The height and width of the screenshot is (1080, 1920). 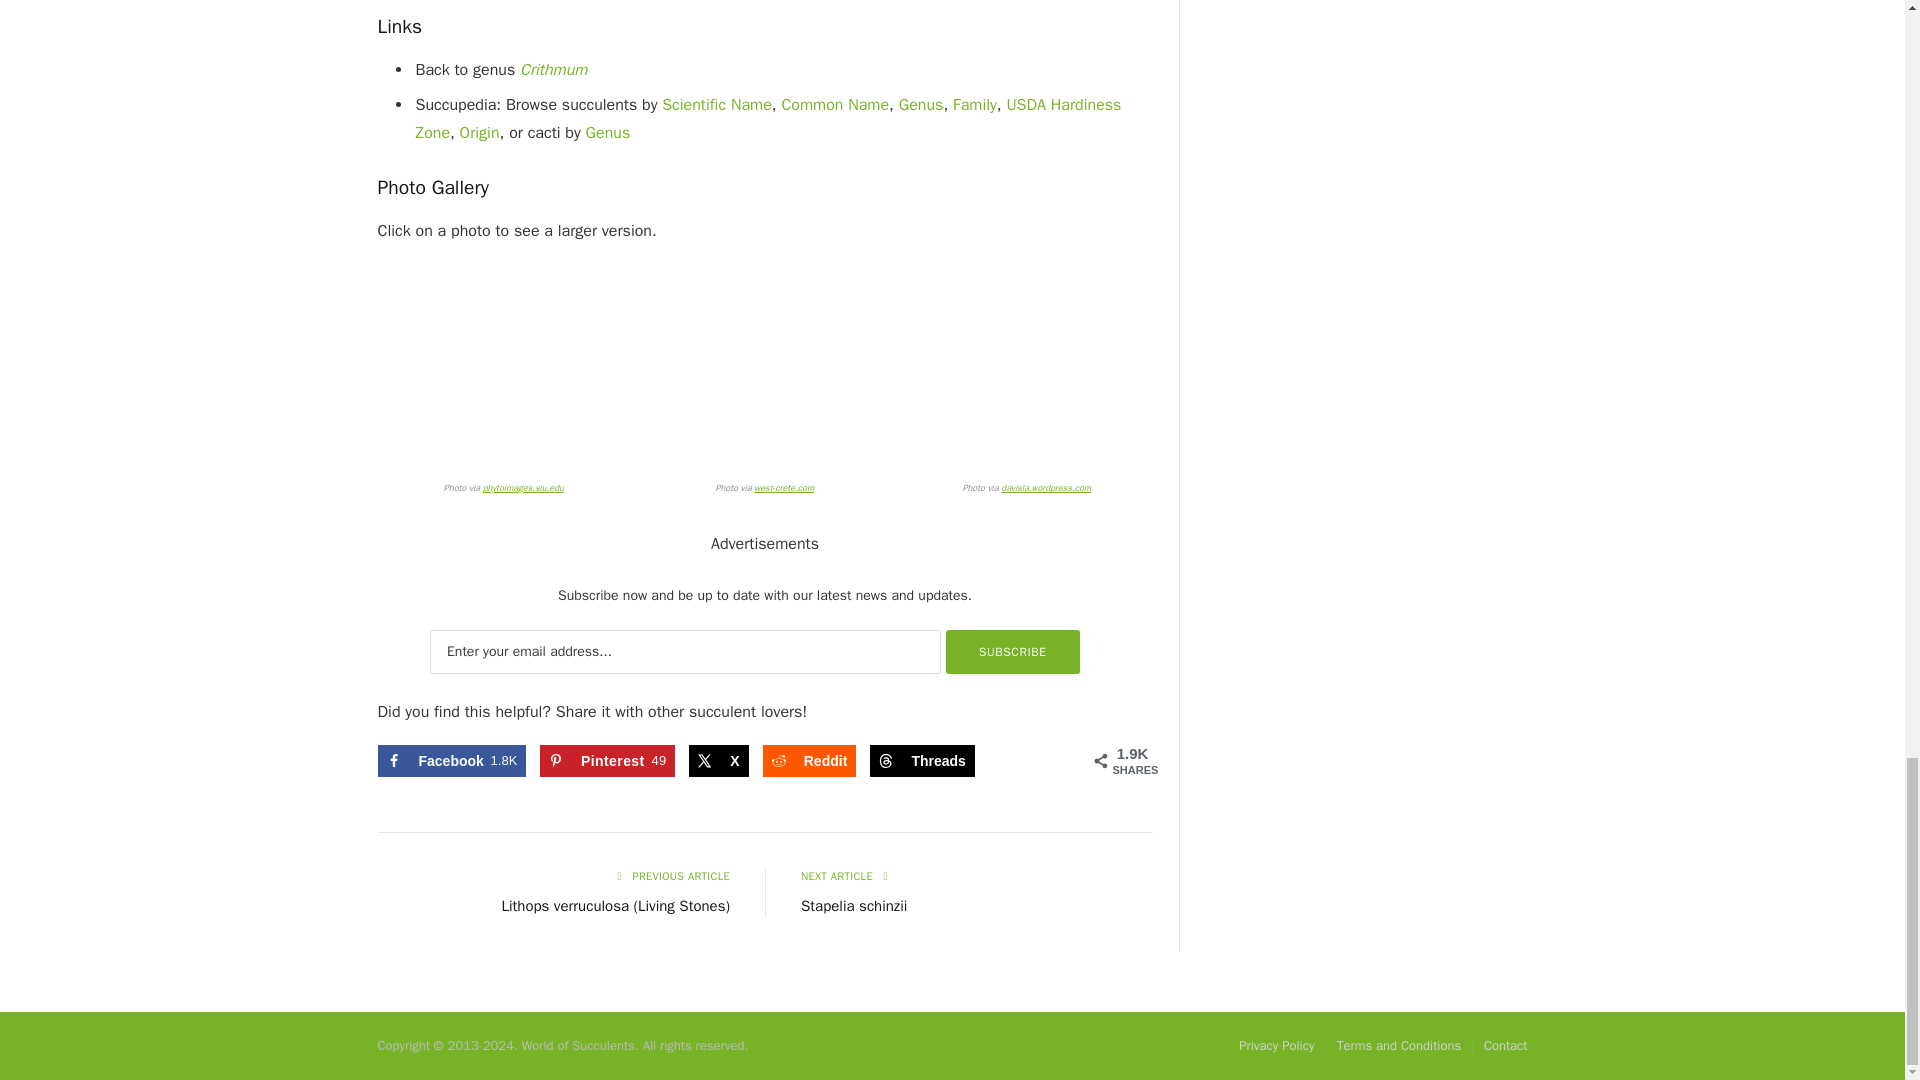 I want to click on Share on Facebook, so click(x=452, y=760).